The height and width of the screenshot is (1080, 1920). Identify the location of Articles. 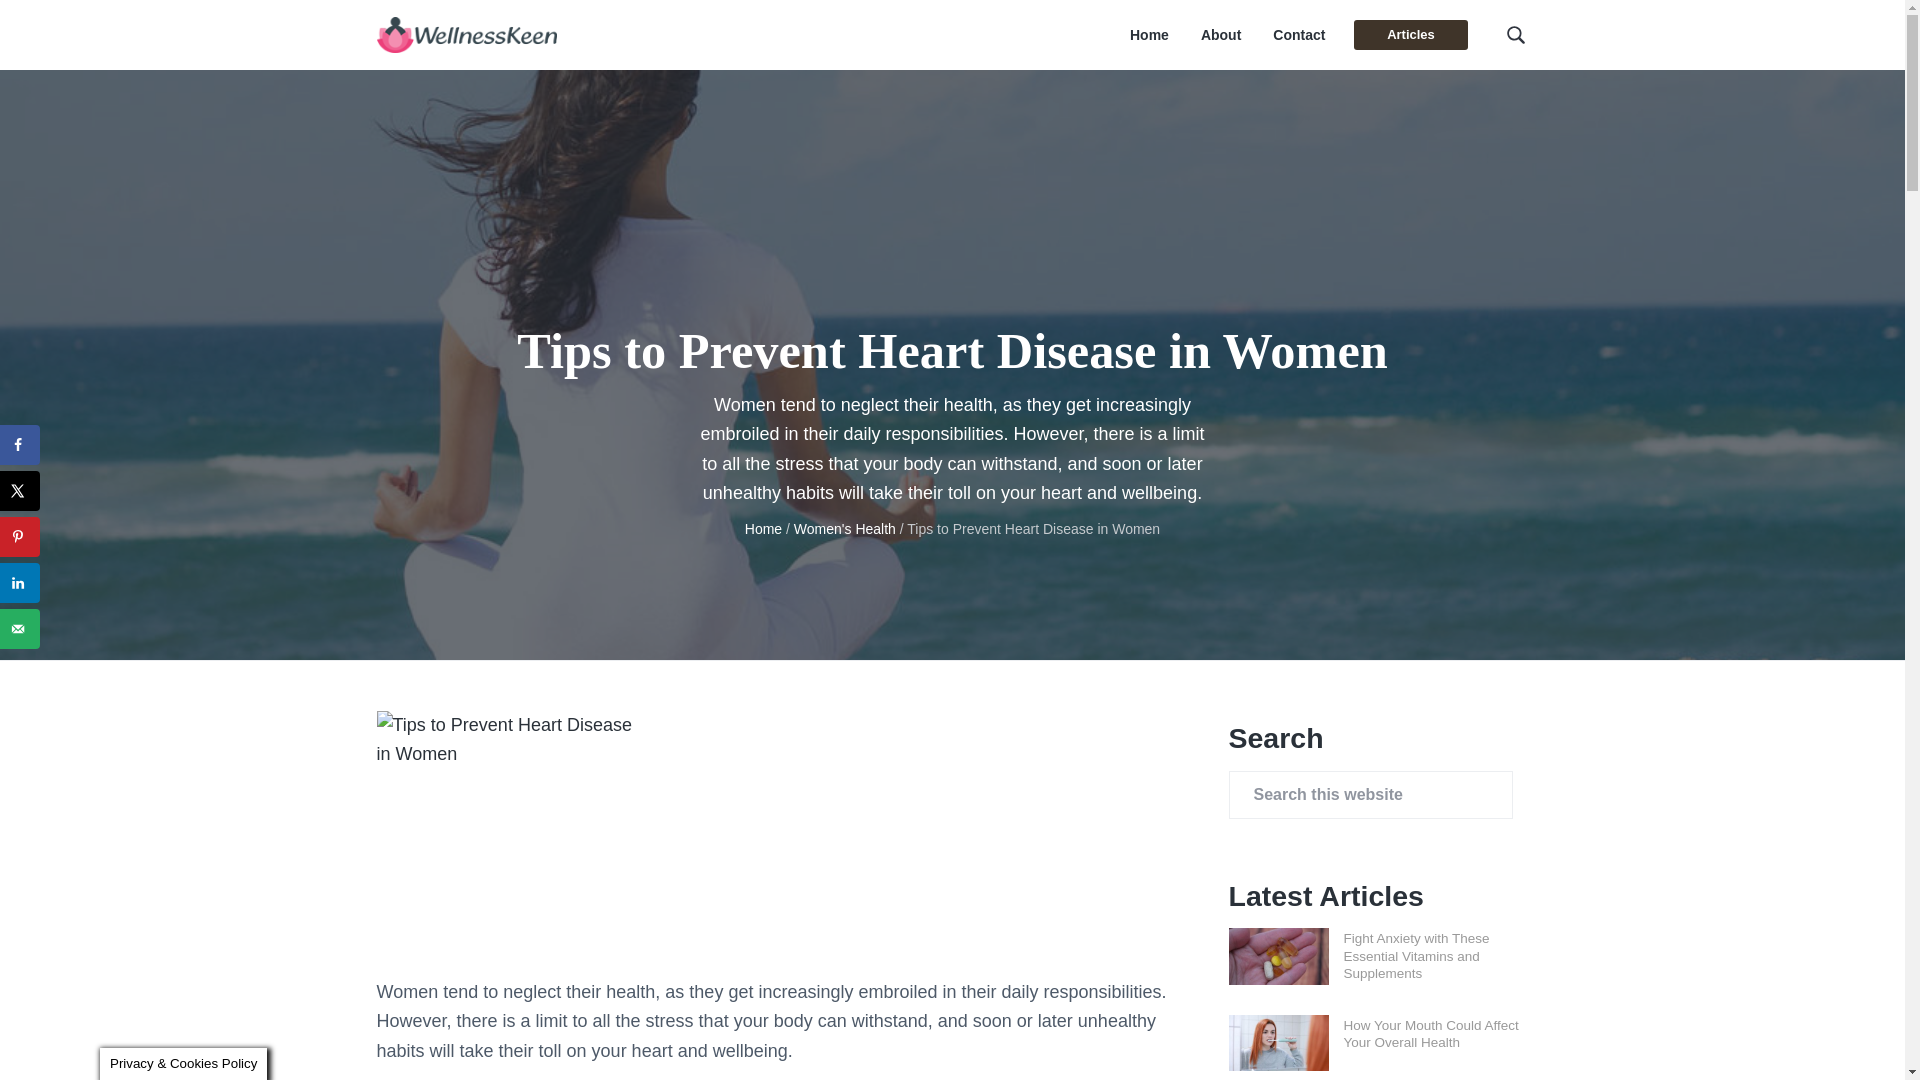
(1410, 34).